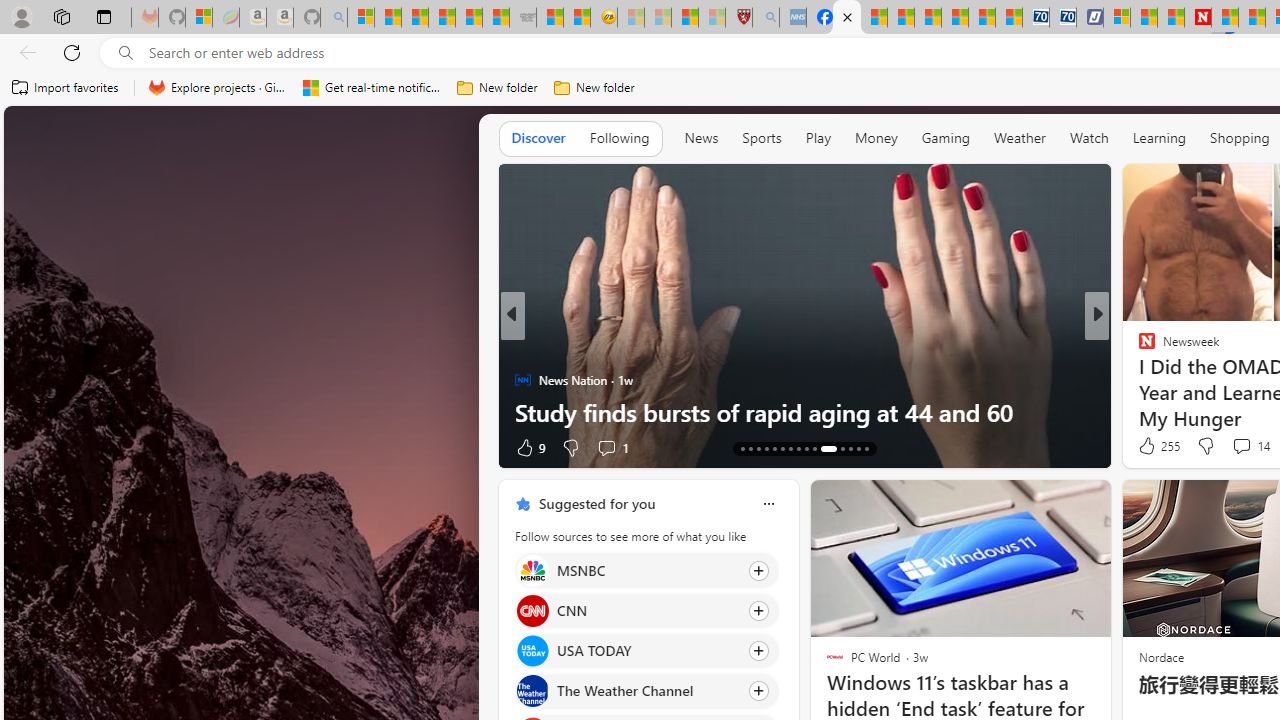 This screenshot has width=1280, height=720. What do you see at coordinates (535, 447) in the screenshot?
I see `317 Like` at bounding box center [535, 447].